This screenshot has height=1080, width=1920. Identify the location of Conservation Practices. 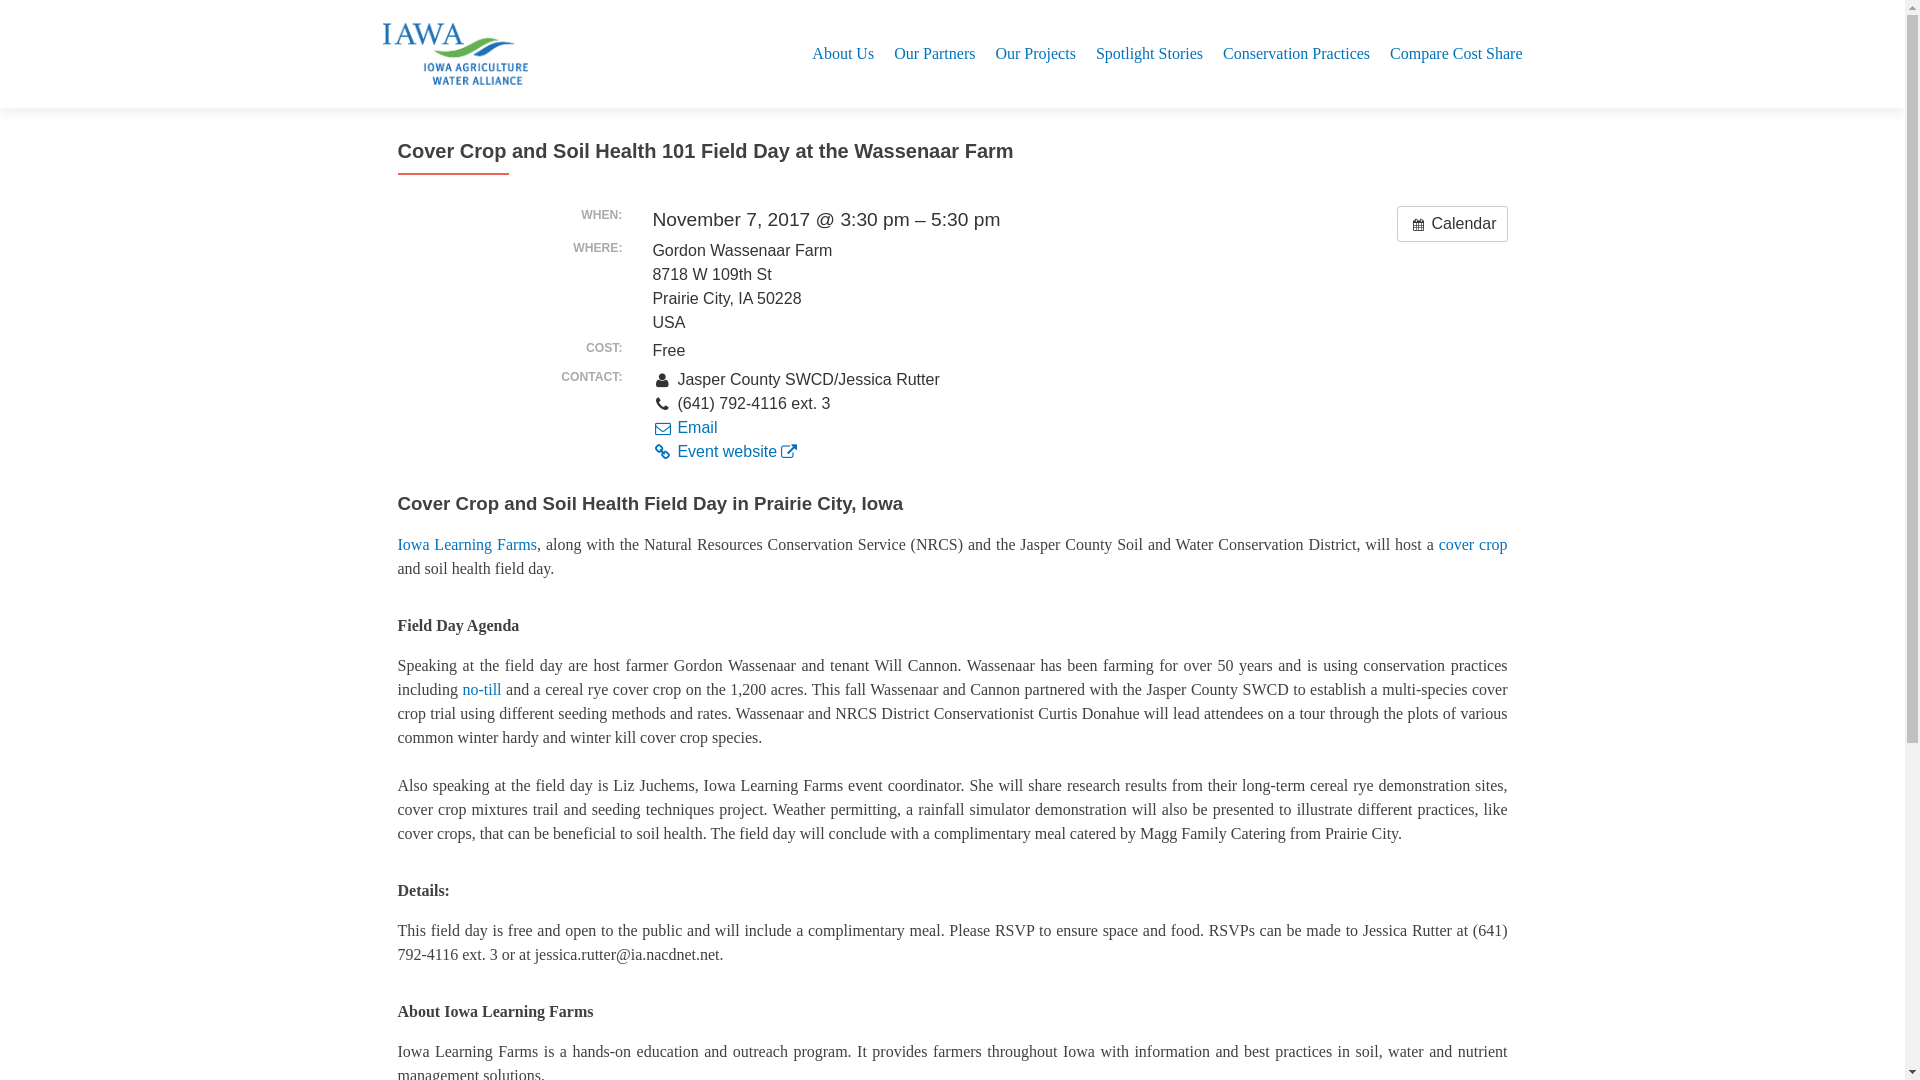
(1296, 53).